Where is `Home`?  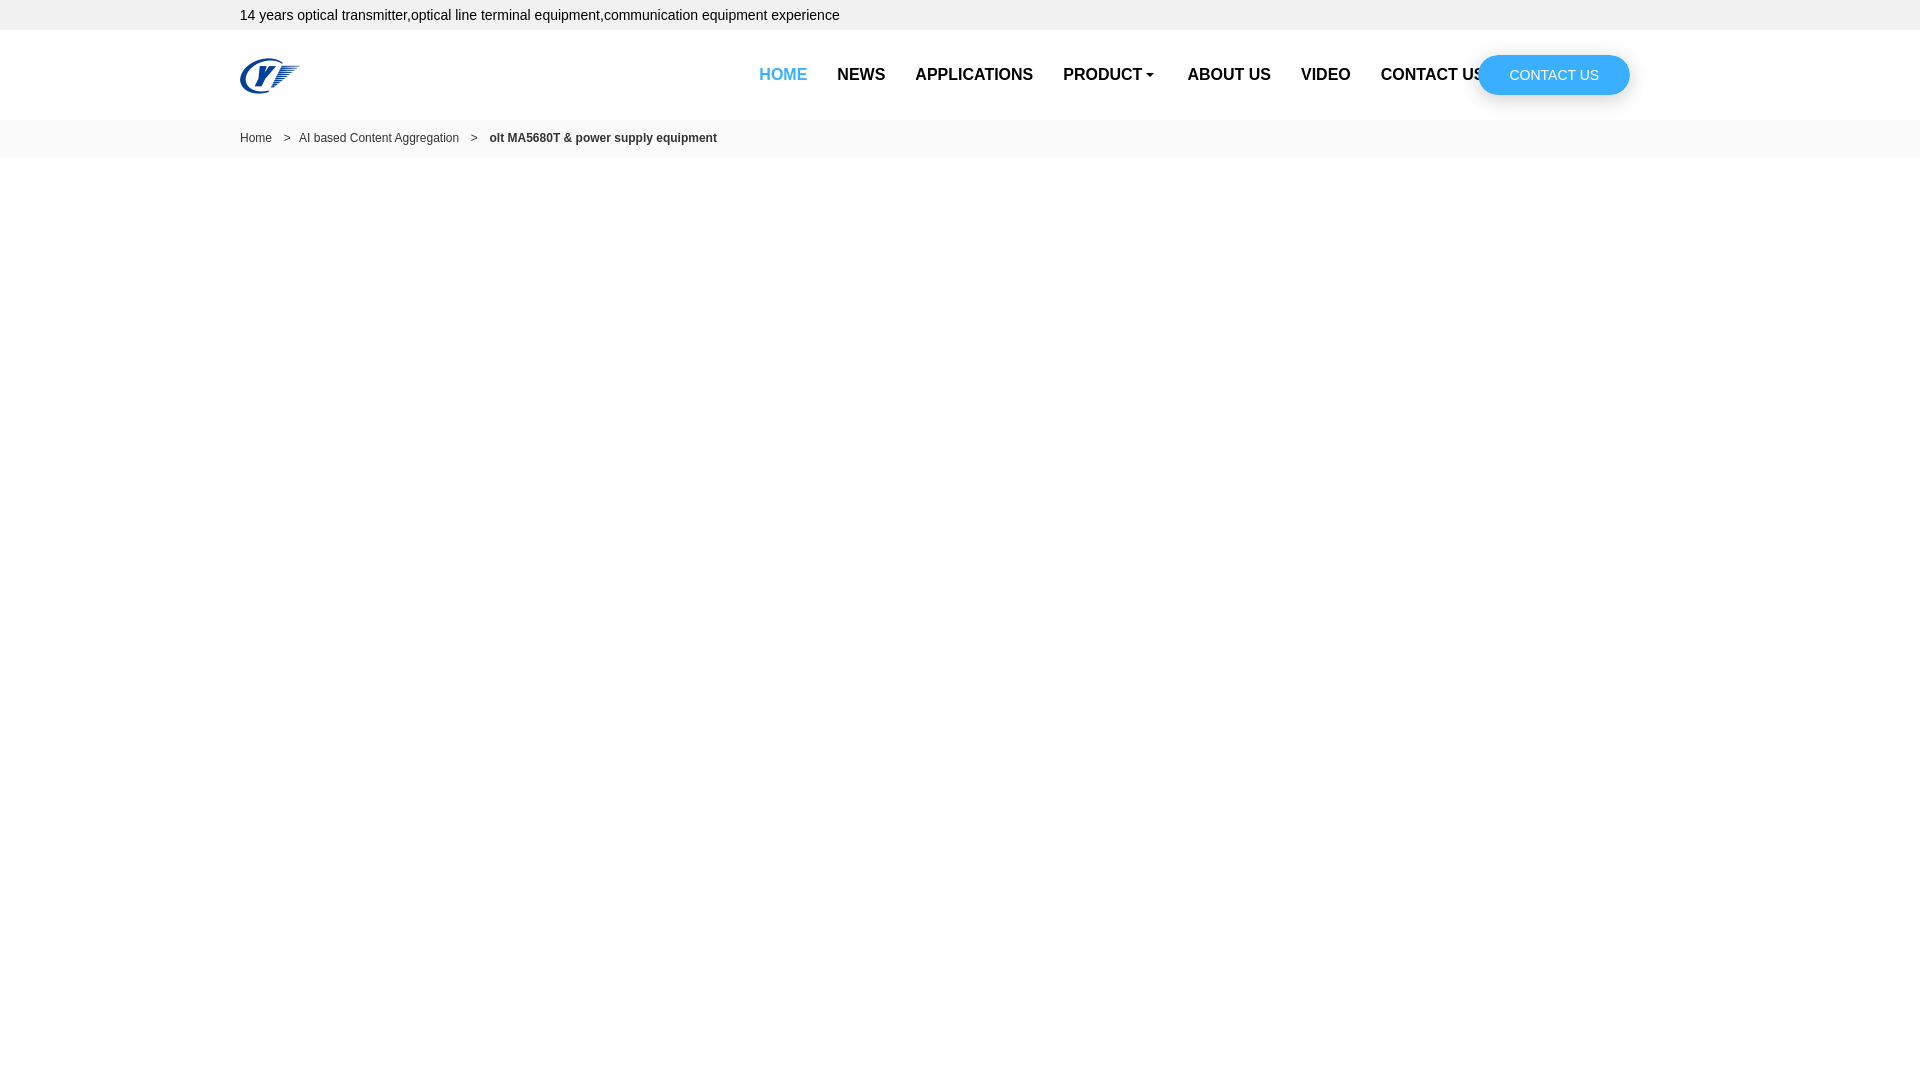 Home is located at coordinates (256, 137).